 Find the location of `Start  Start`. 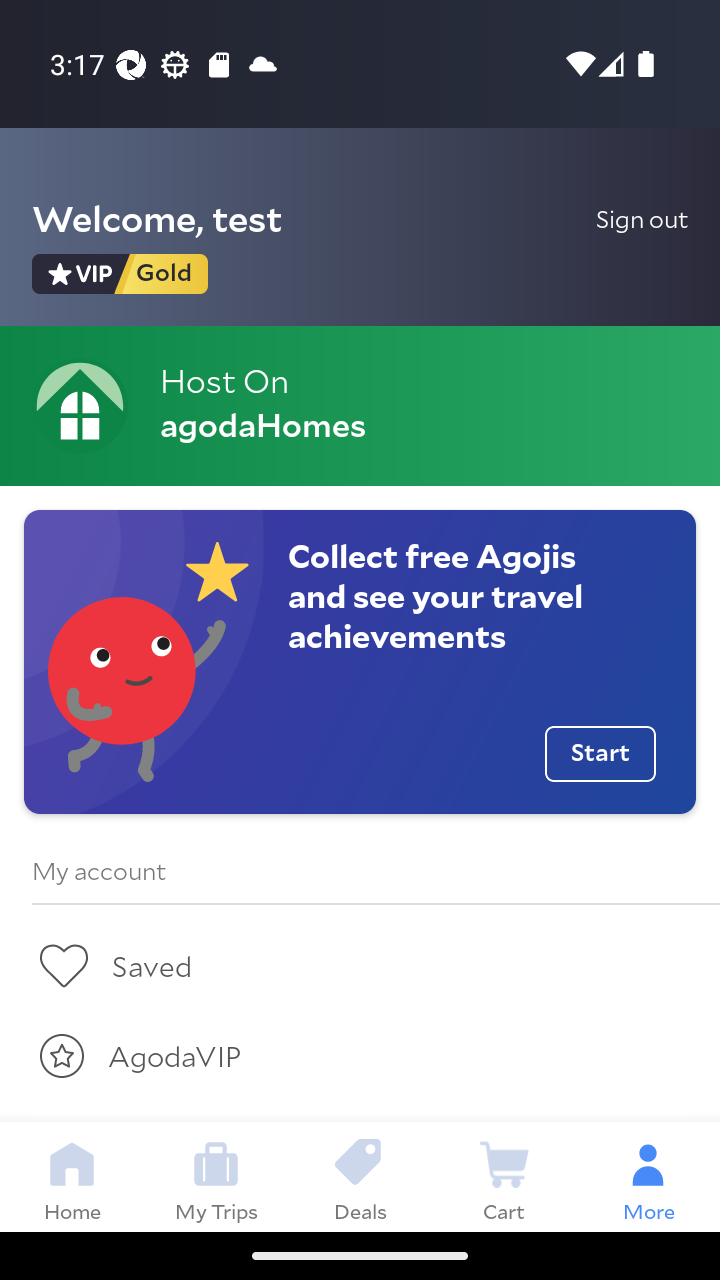

Start  Start is located at coordinates (600, 754).